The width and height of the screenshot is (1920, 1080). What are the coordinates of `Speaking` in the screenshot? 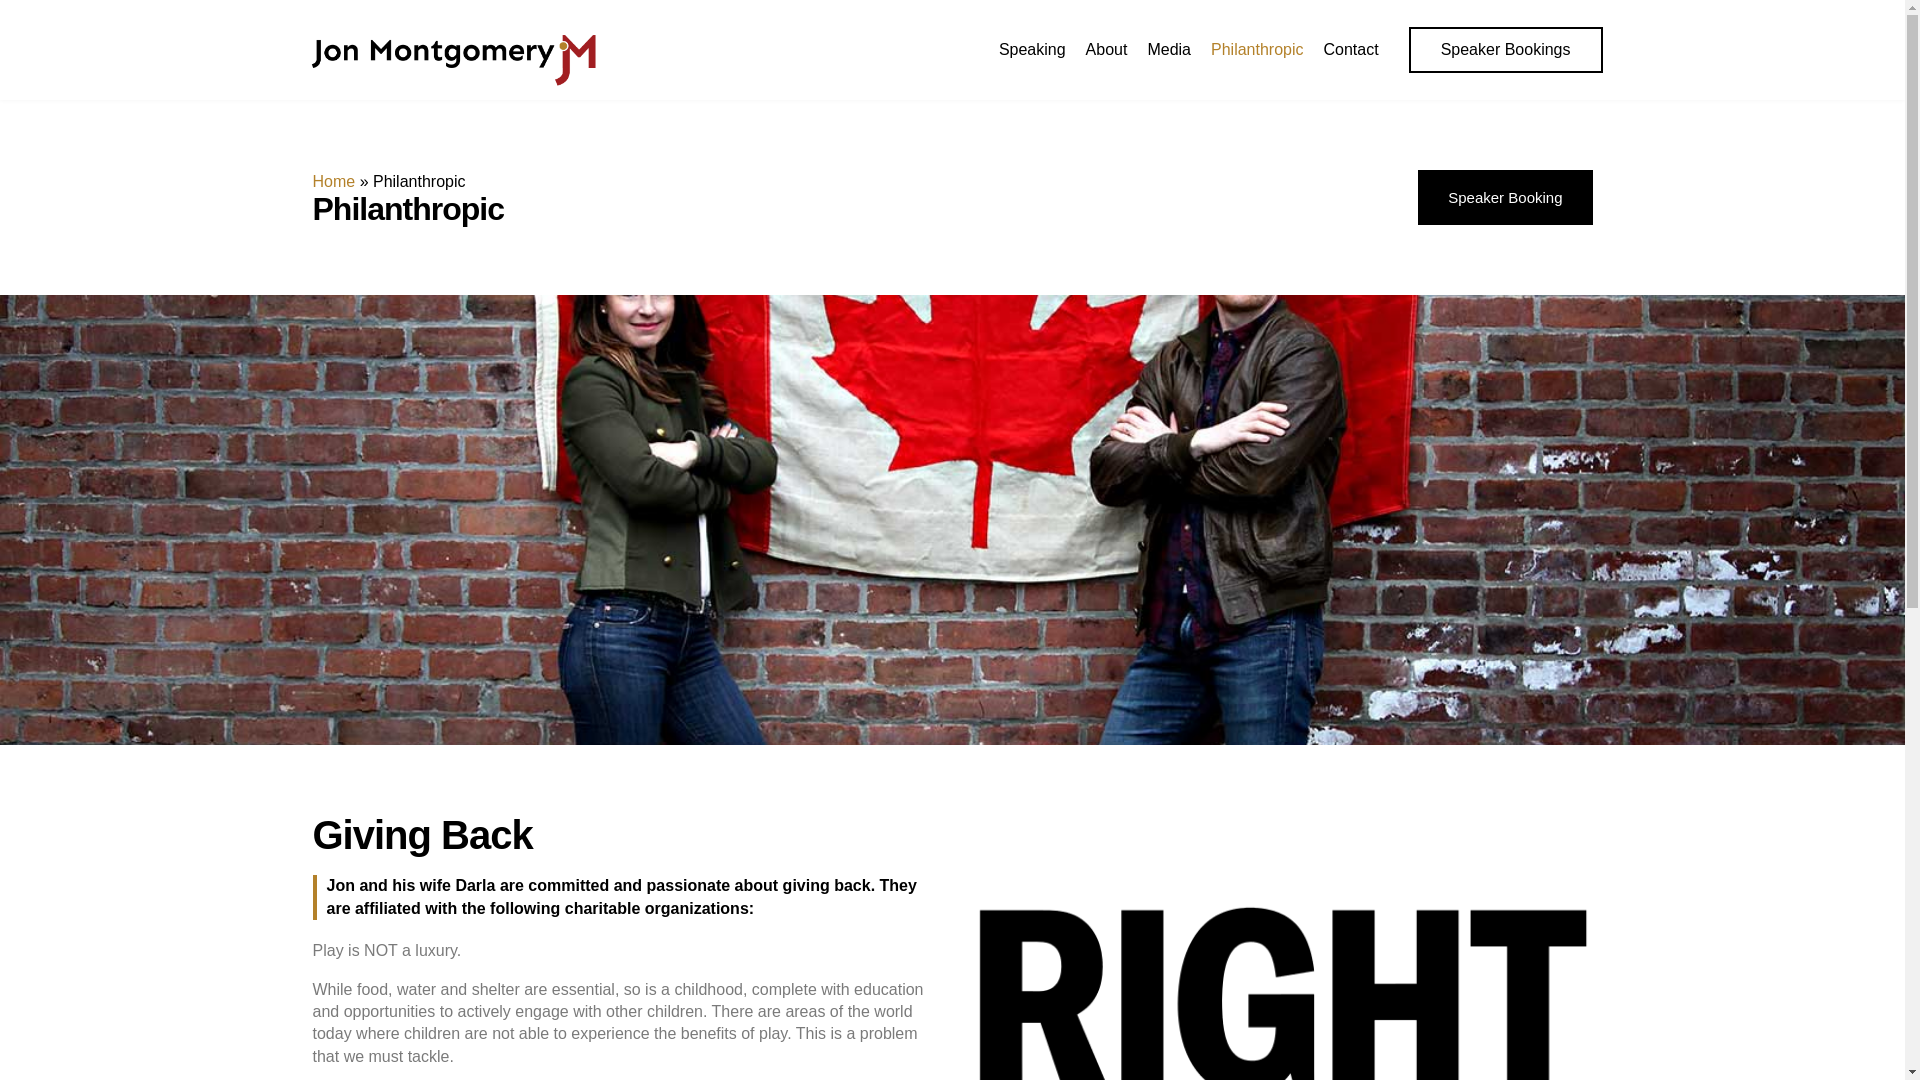 It's located at (1032, 50).